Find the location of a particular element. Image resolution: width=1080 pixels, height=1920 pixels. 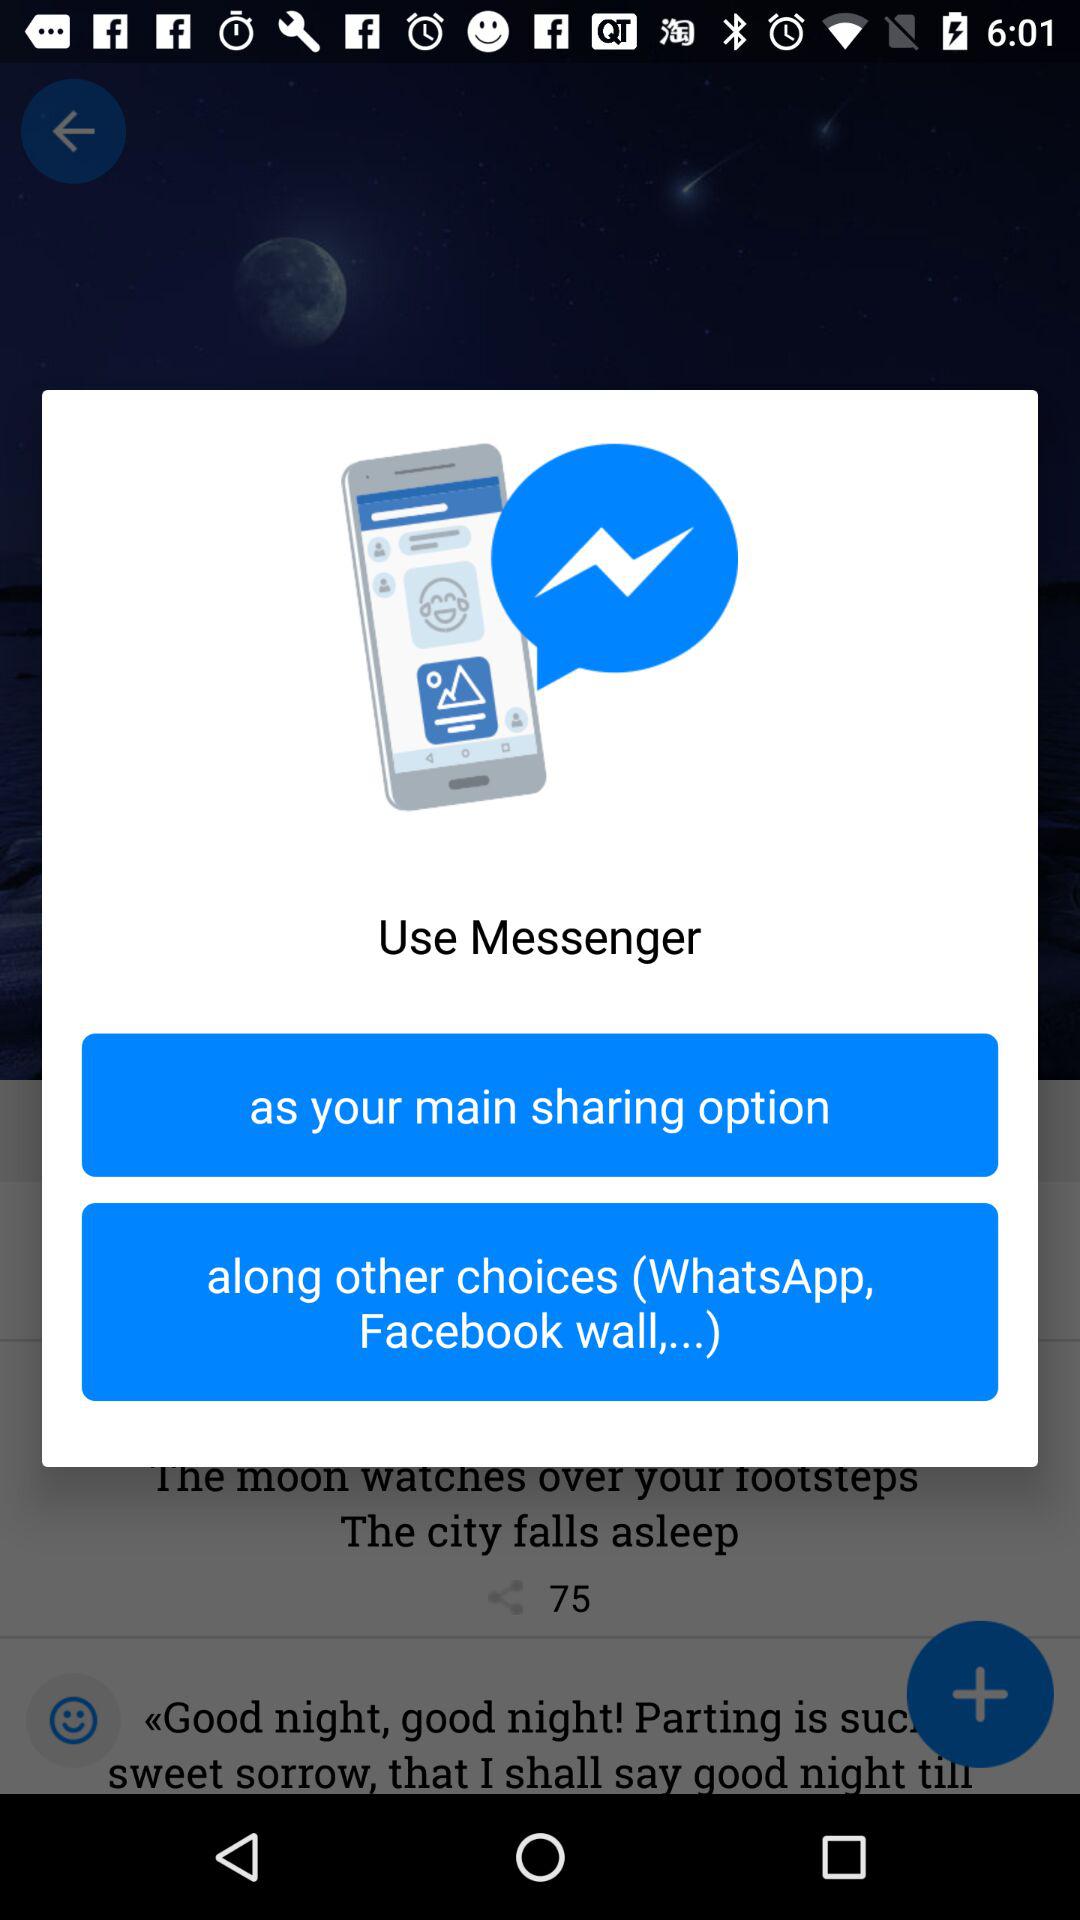

flip until as your main icon is located at coordinates (540, 1104).